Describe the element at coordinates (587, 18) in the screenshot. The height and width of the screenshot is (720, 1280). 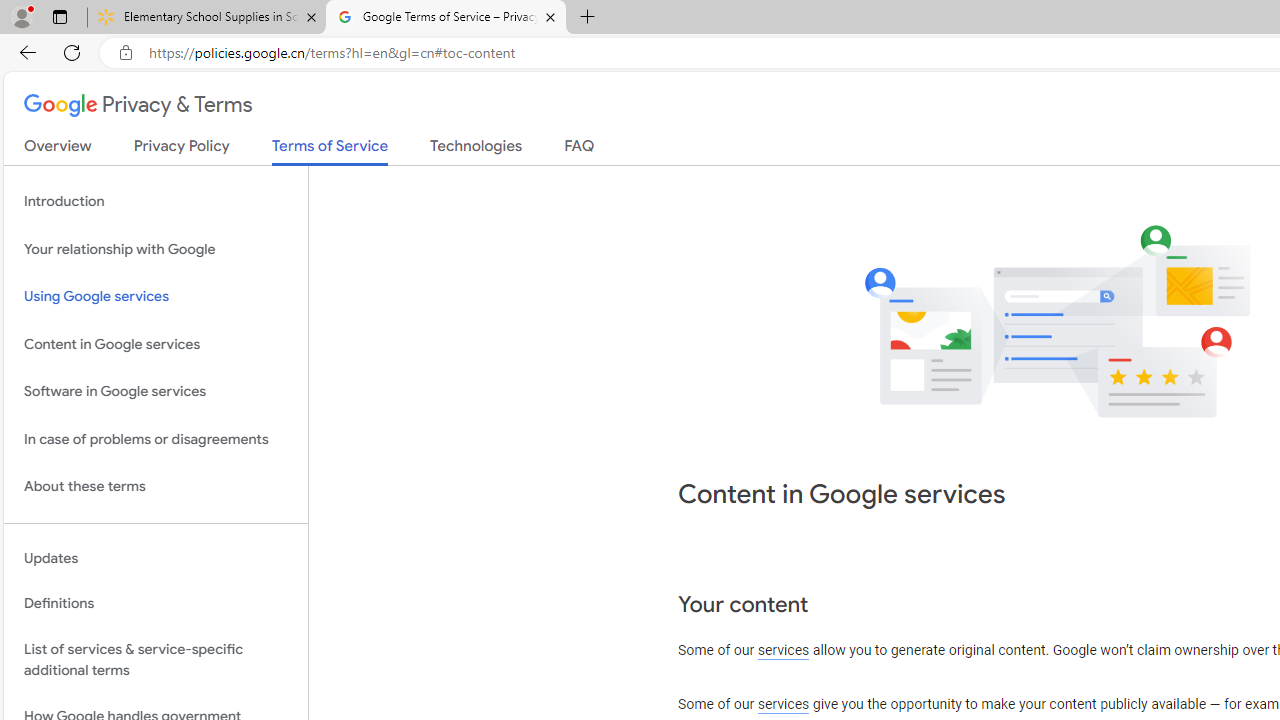
I see `New Tab` at that location.